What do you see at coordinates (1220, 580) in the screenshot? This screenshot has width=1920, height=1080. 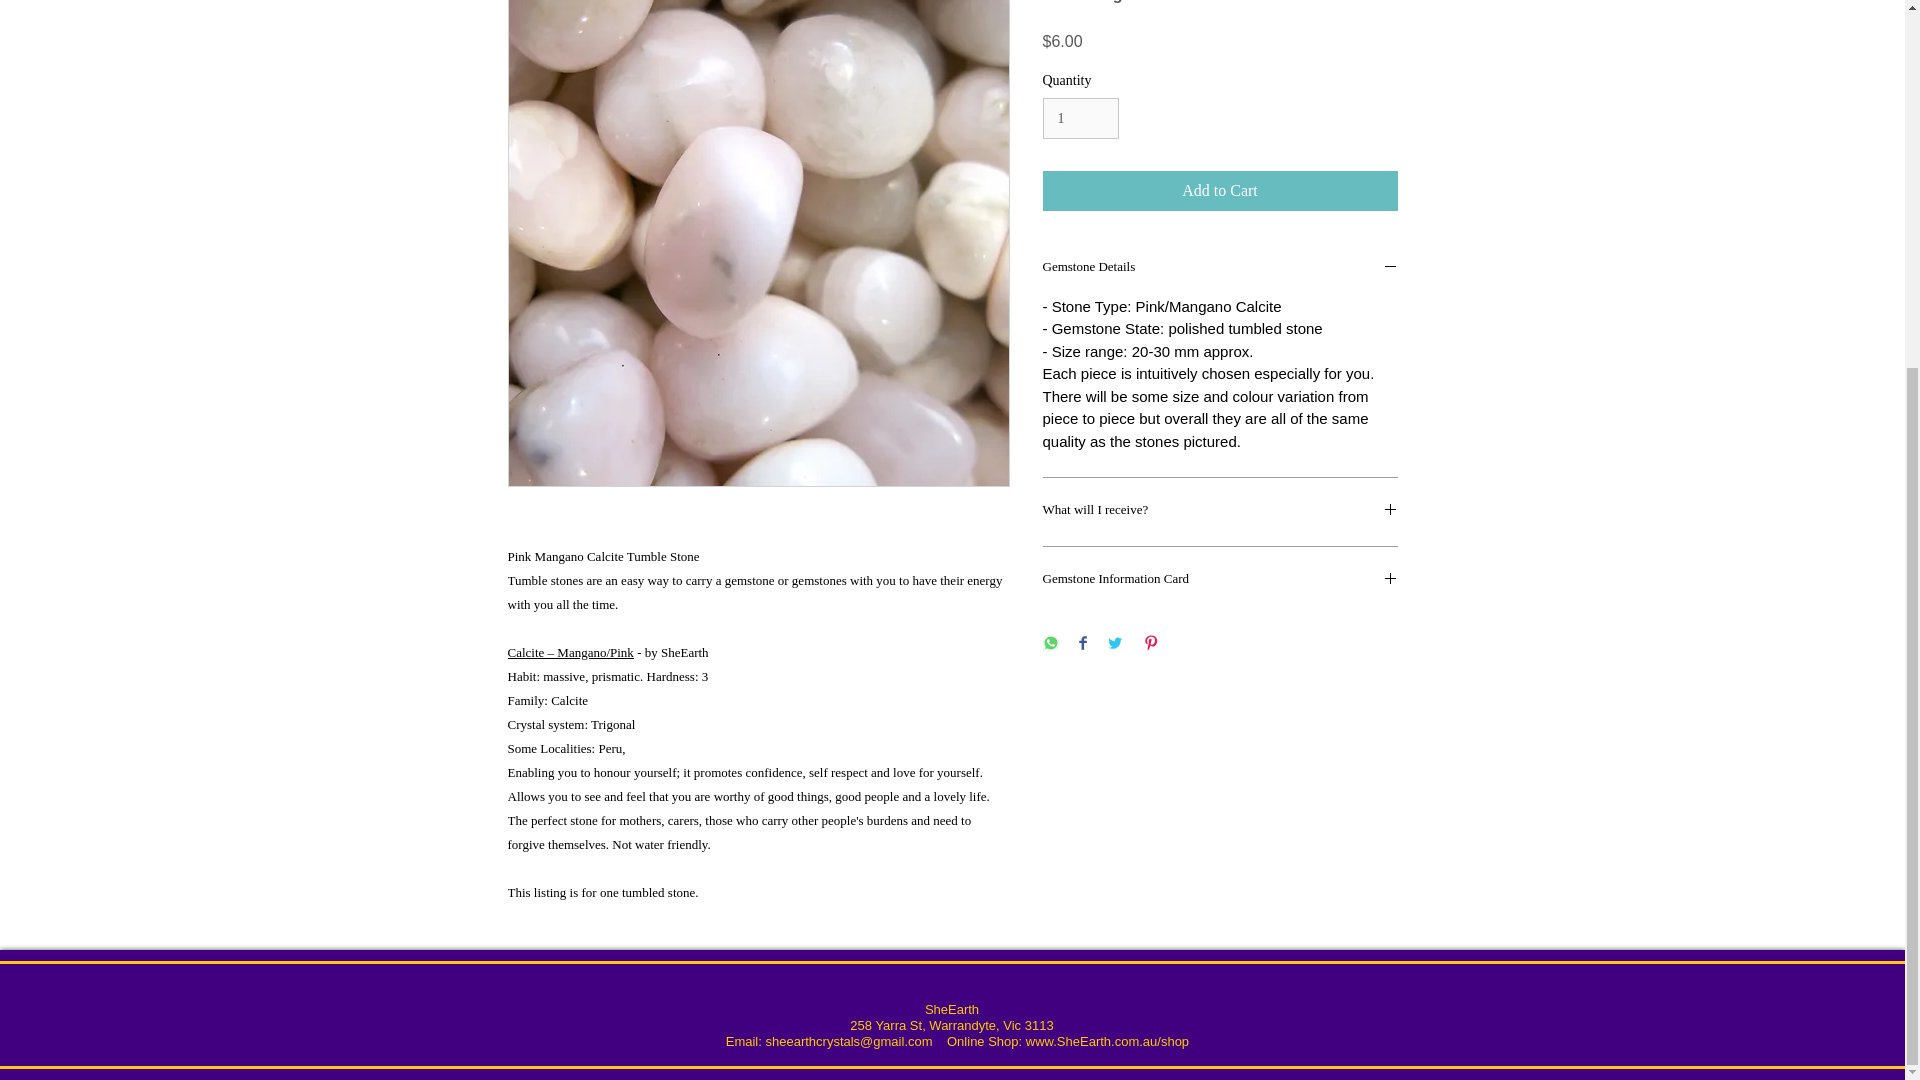 I see `Gemstone Information Card` at bounding box center [1220, 580].